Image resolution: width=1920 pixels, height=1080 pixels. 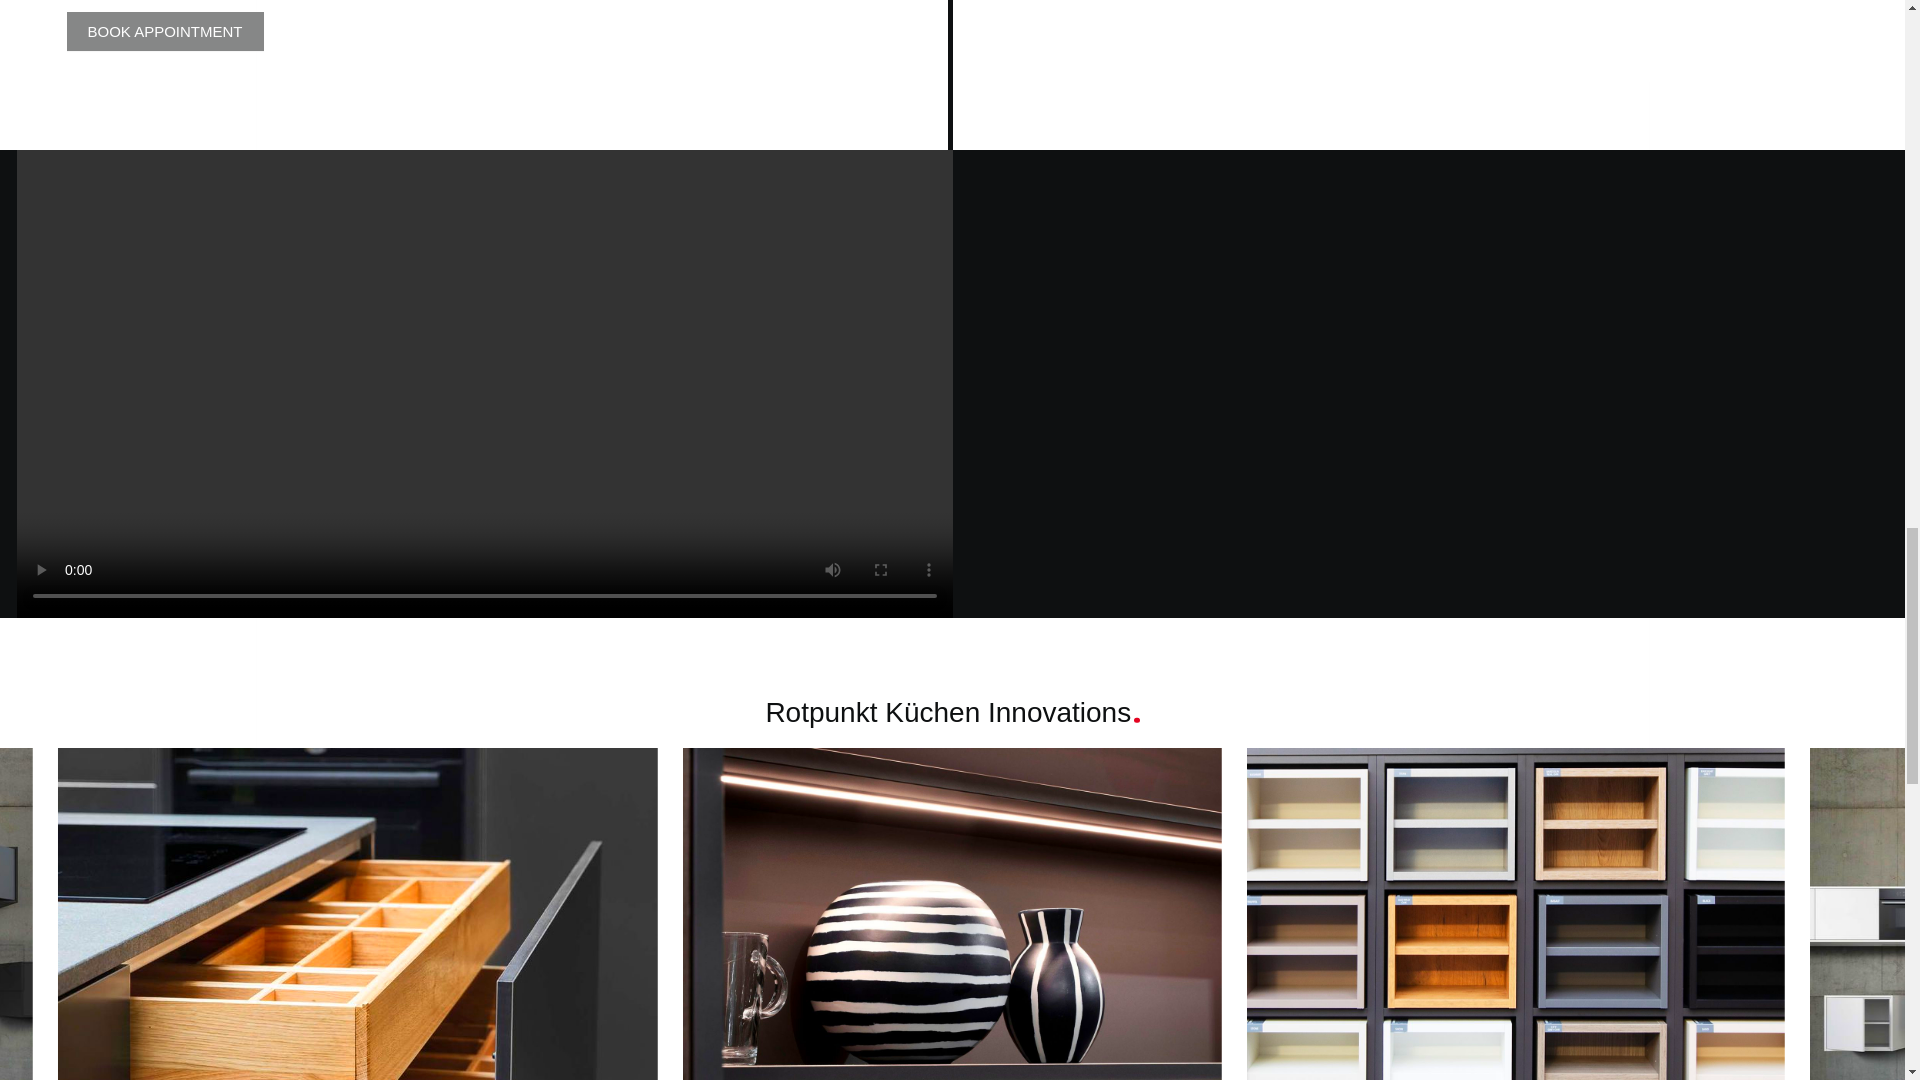 What do you see at coordinates (164, 30) in the screenshot?
I see `BOOK APPOINTMENT` at bounding box center [164, 30].